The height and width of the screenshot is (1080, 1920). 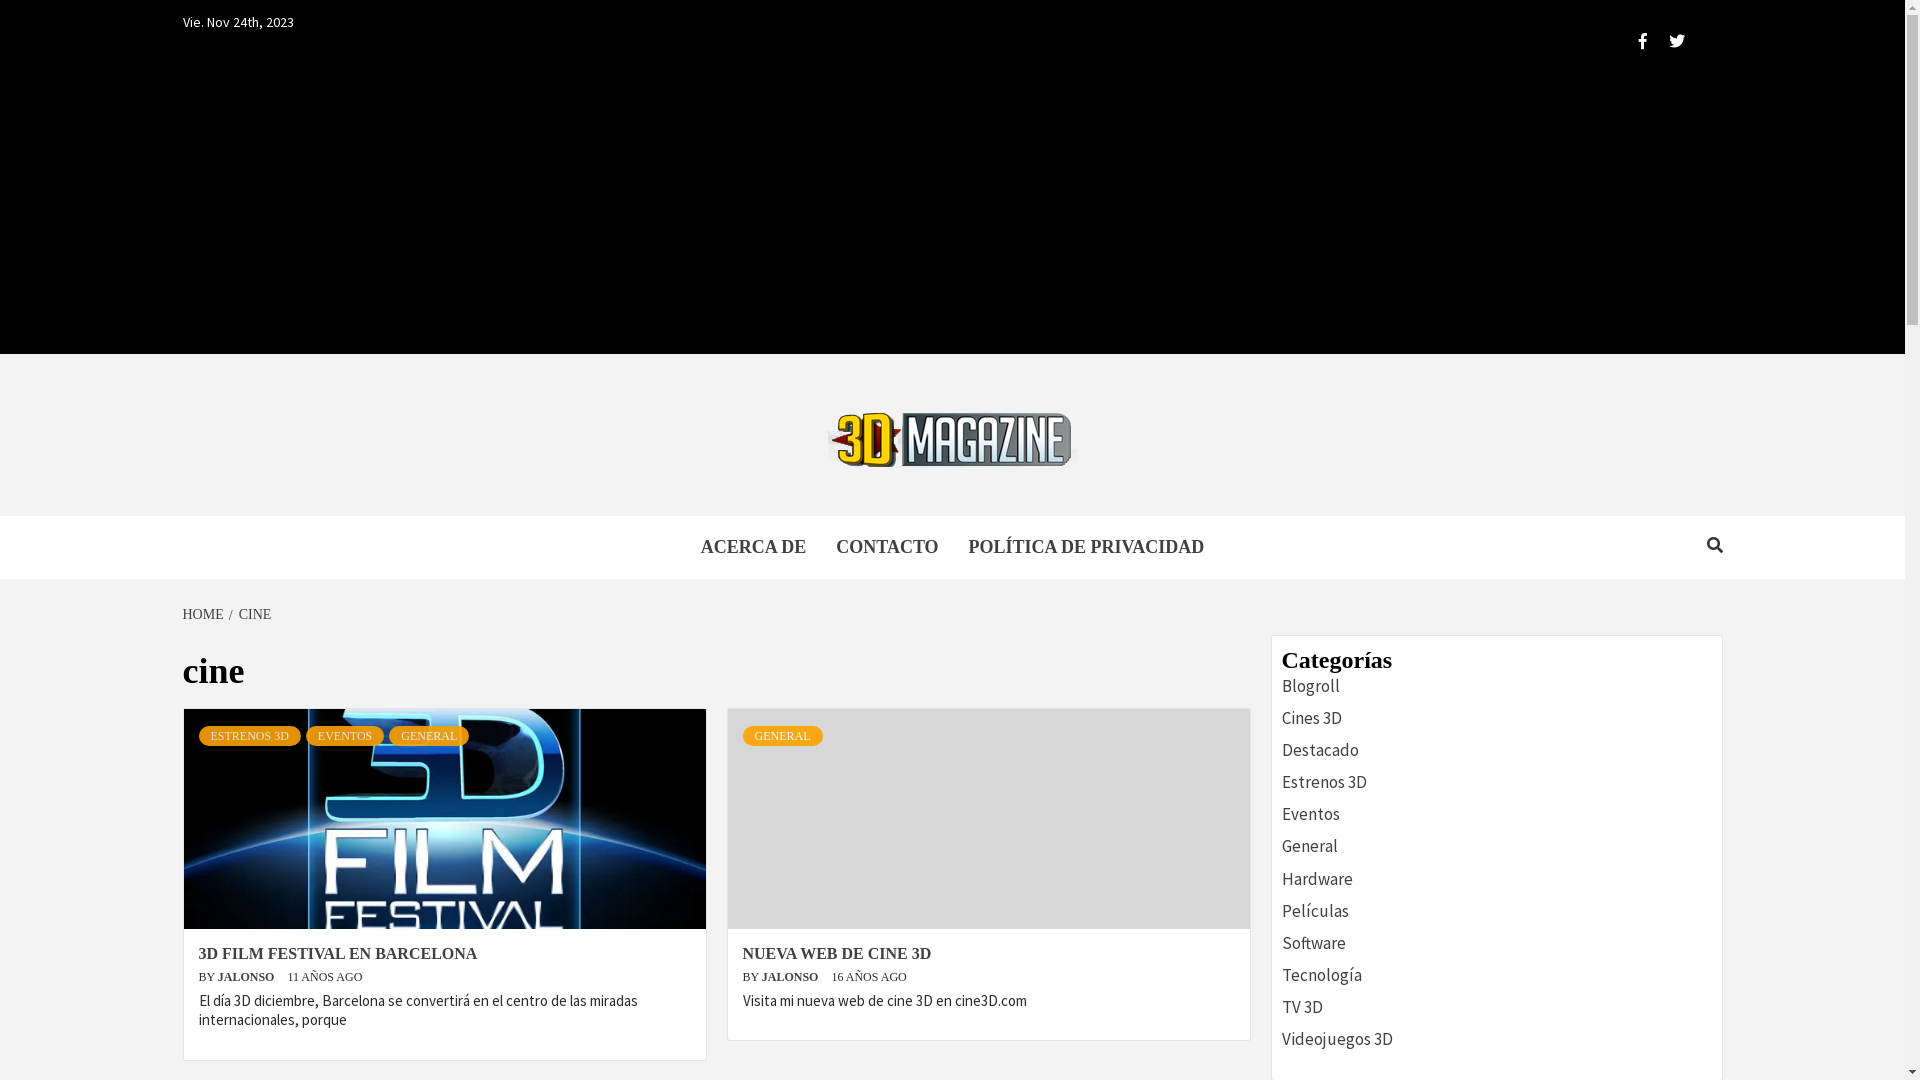 What do you see at coordinates (664, 538) in the screenshot?
I see `3DMAGAZINE.COM` at bounding box center [664, 538].